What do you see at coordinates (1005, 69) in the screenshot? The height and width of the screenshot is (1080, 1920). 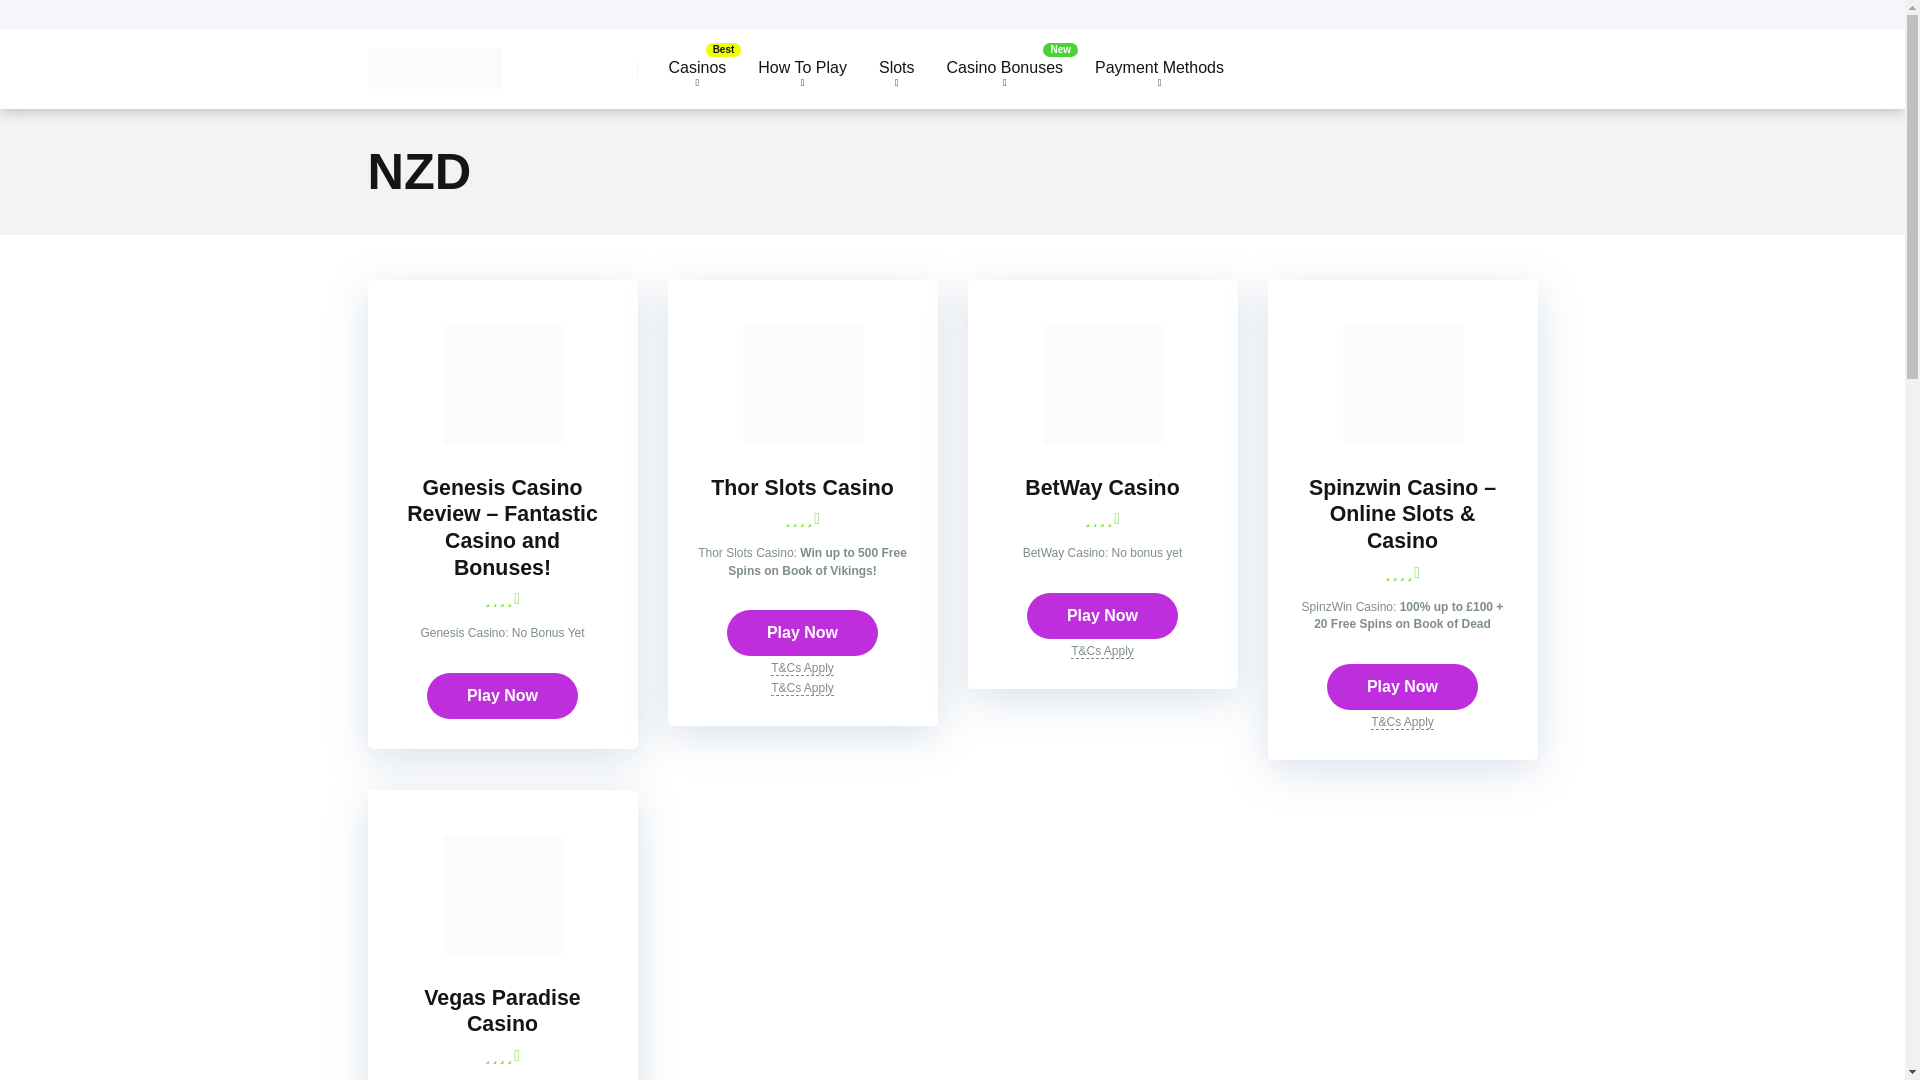 I see `Casino Bonuses` at bounding box center [1005, 69].